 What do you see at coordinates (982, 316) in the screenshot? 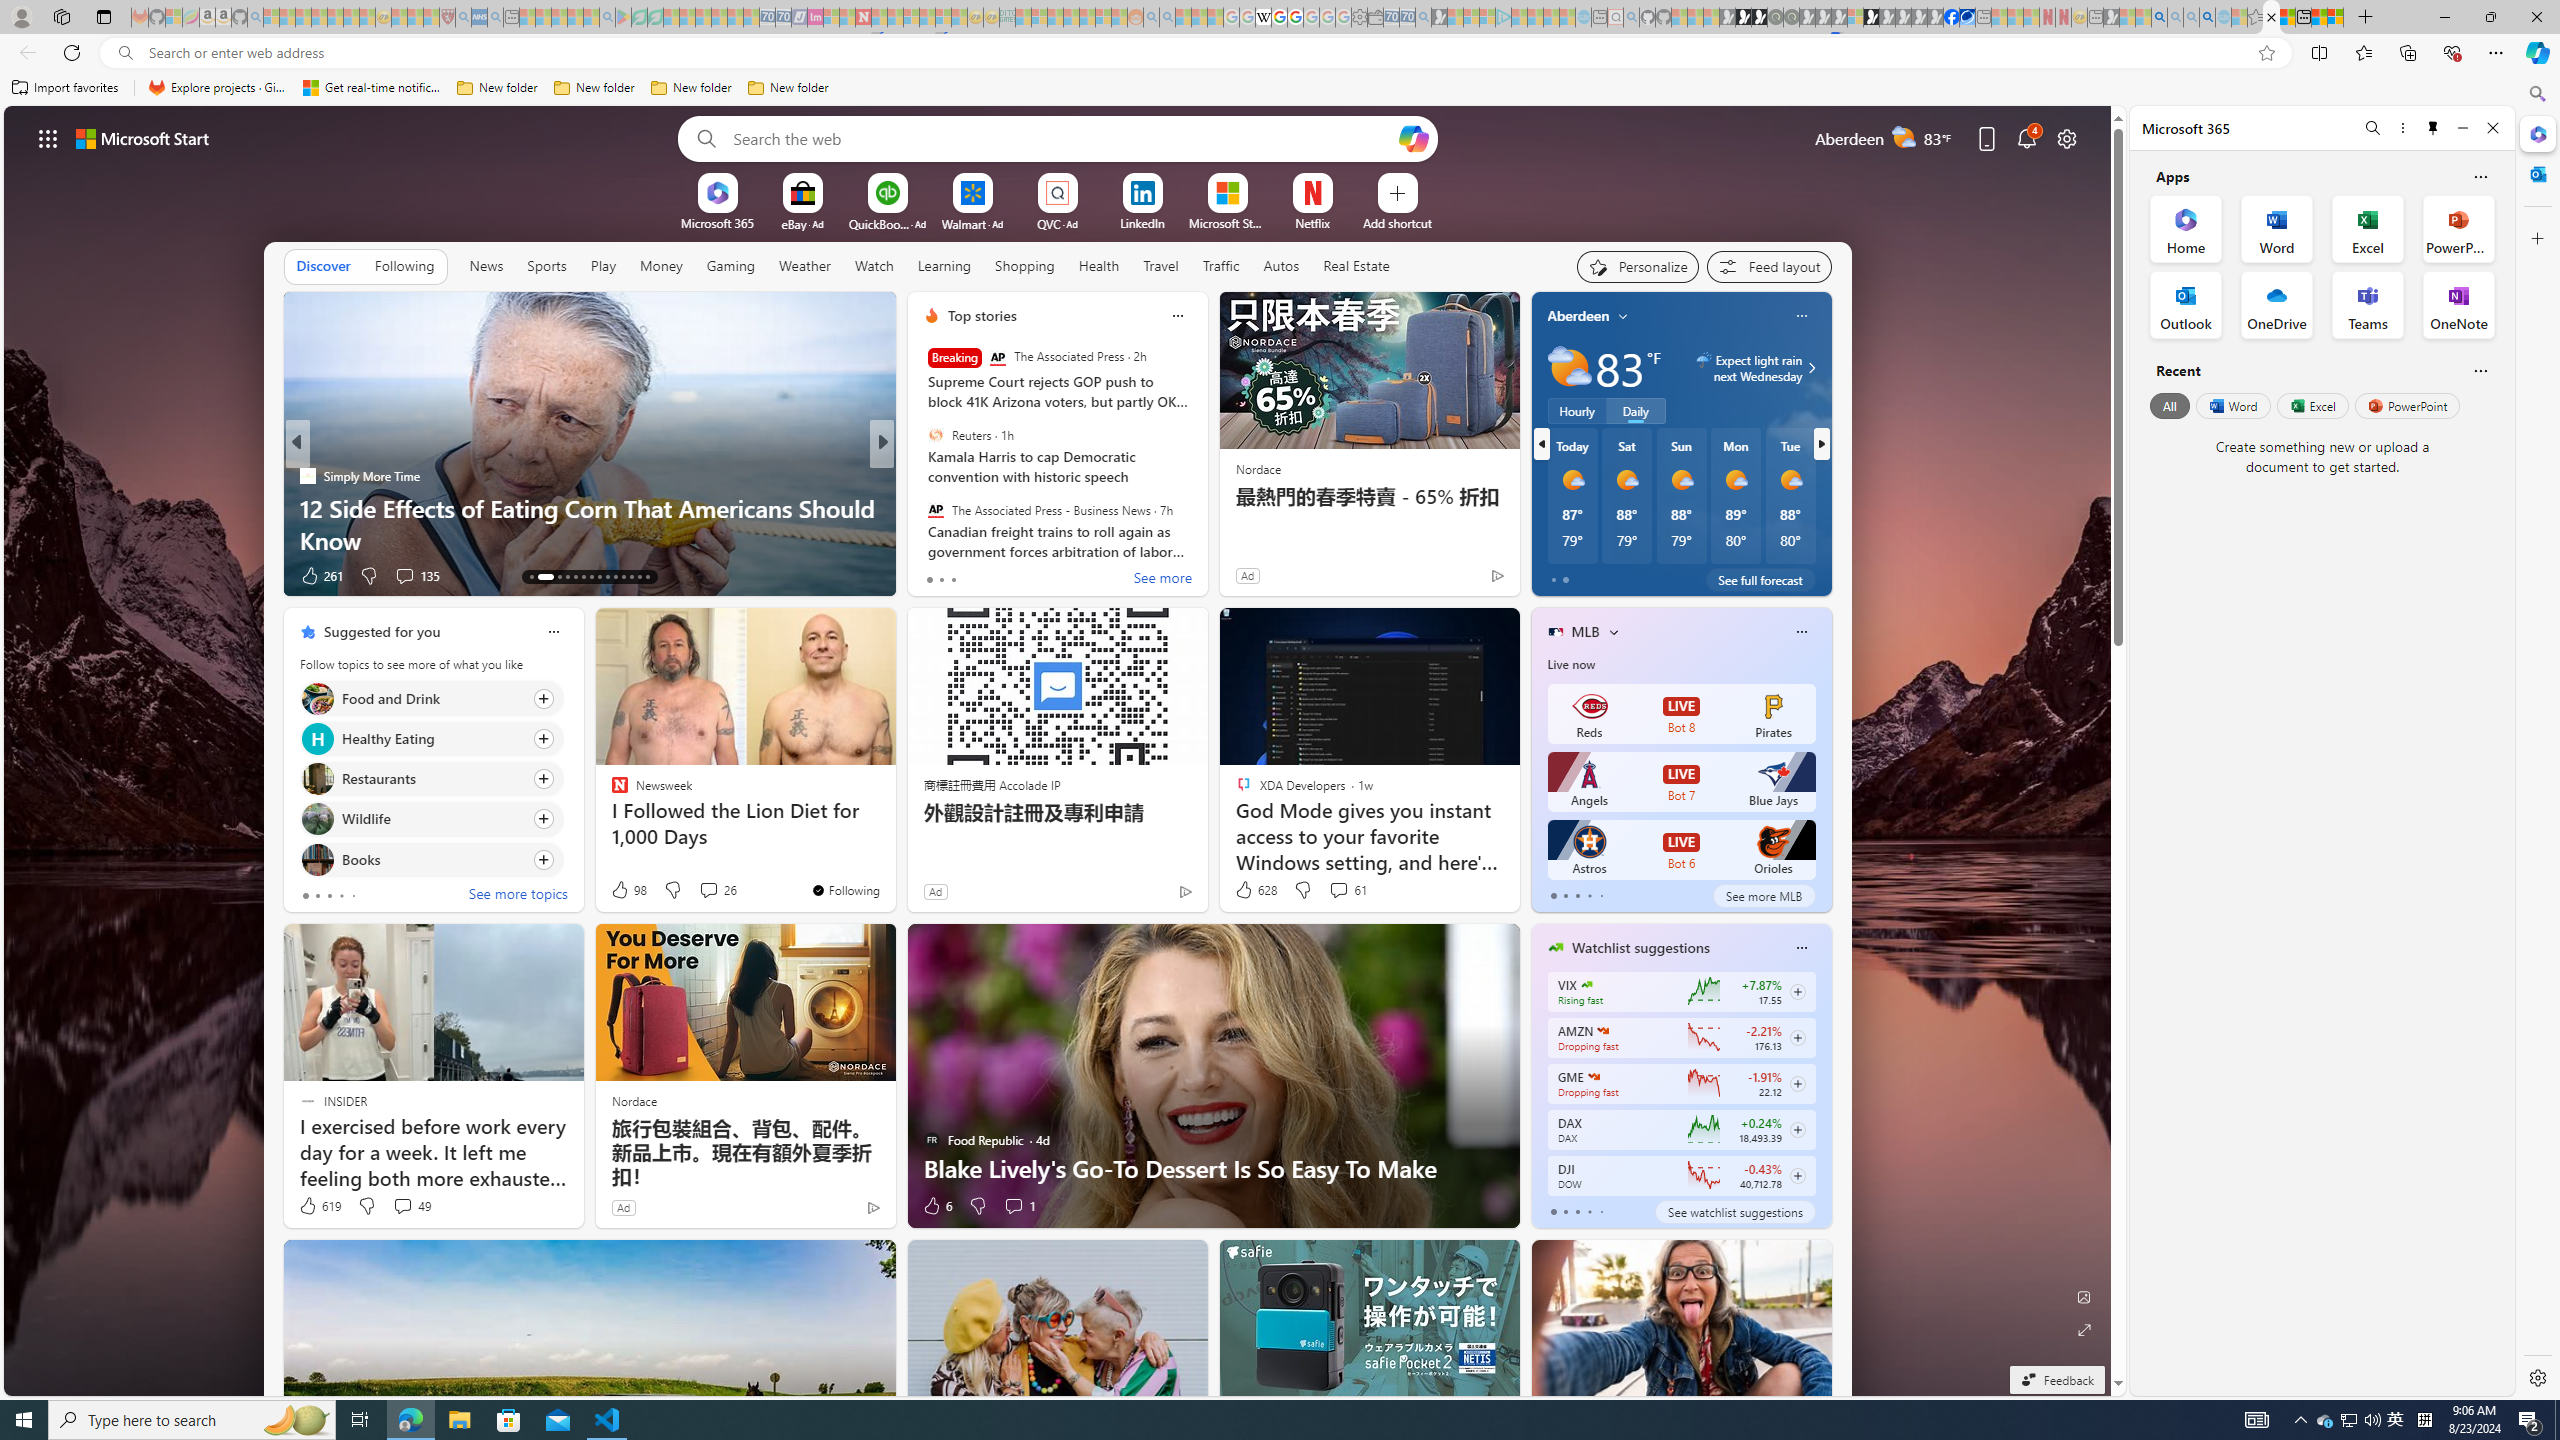
I see `Top stories` at bounding box center [982, 316].